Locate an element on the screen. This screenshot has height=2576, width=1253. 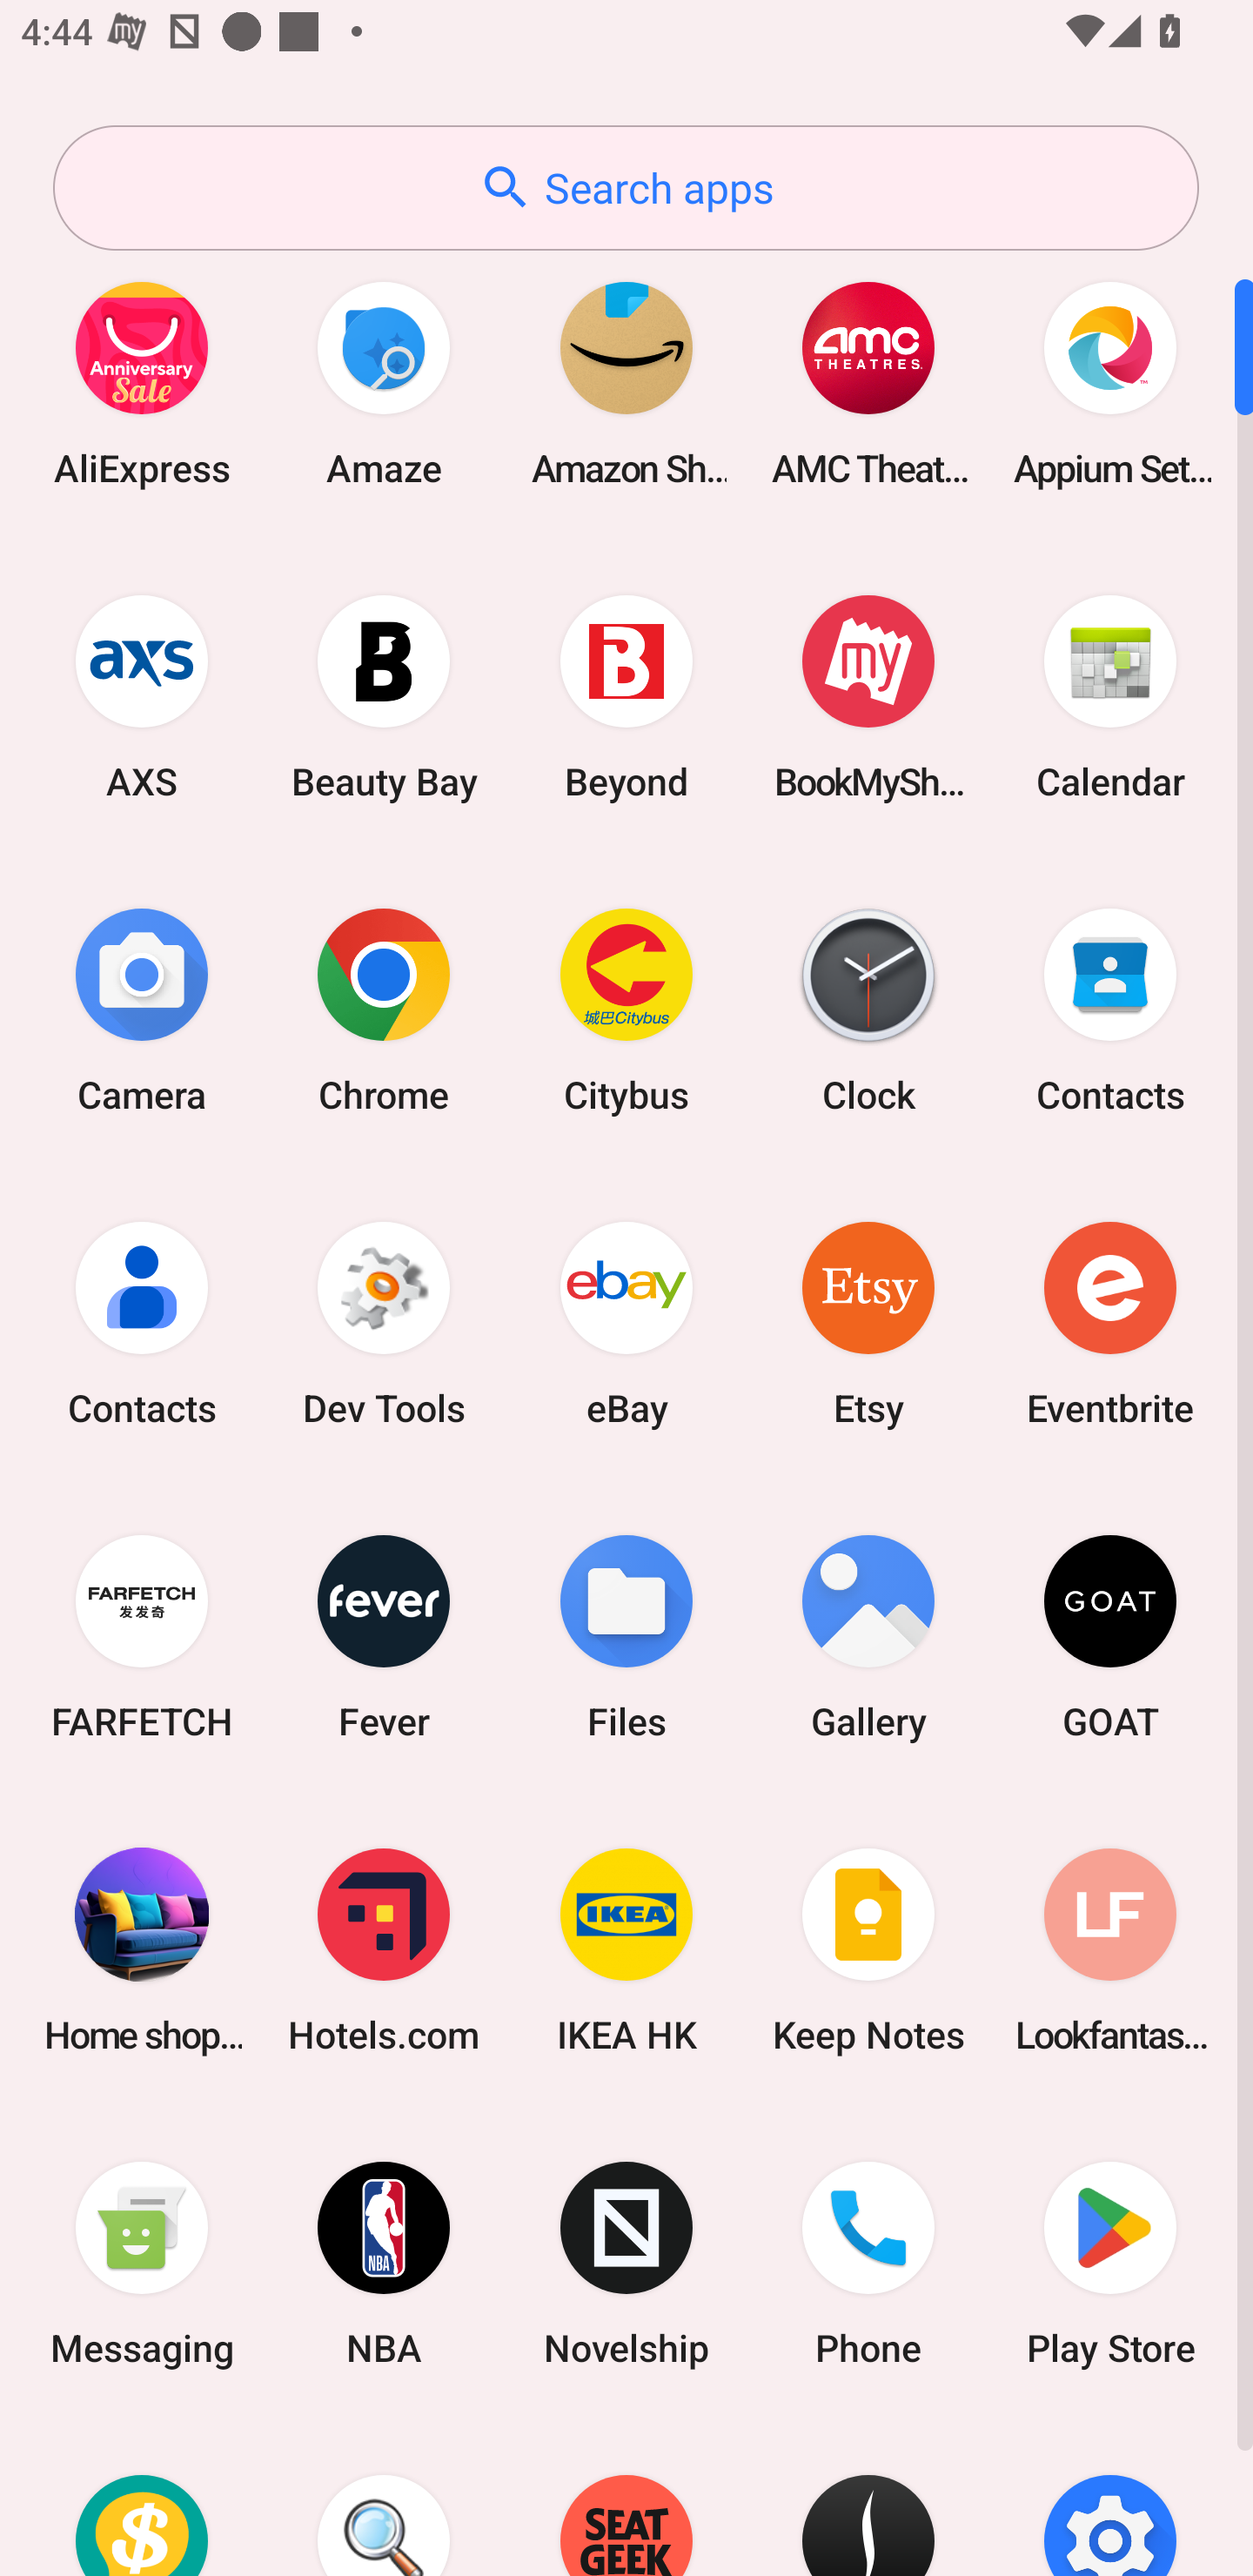
Chrome is located at coordinates (384, 1010).